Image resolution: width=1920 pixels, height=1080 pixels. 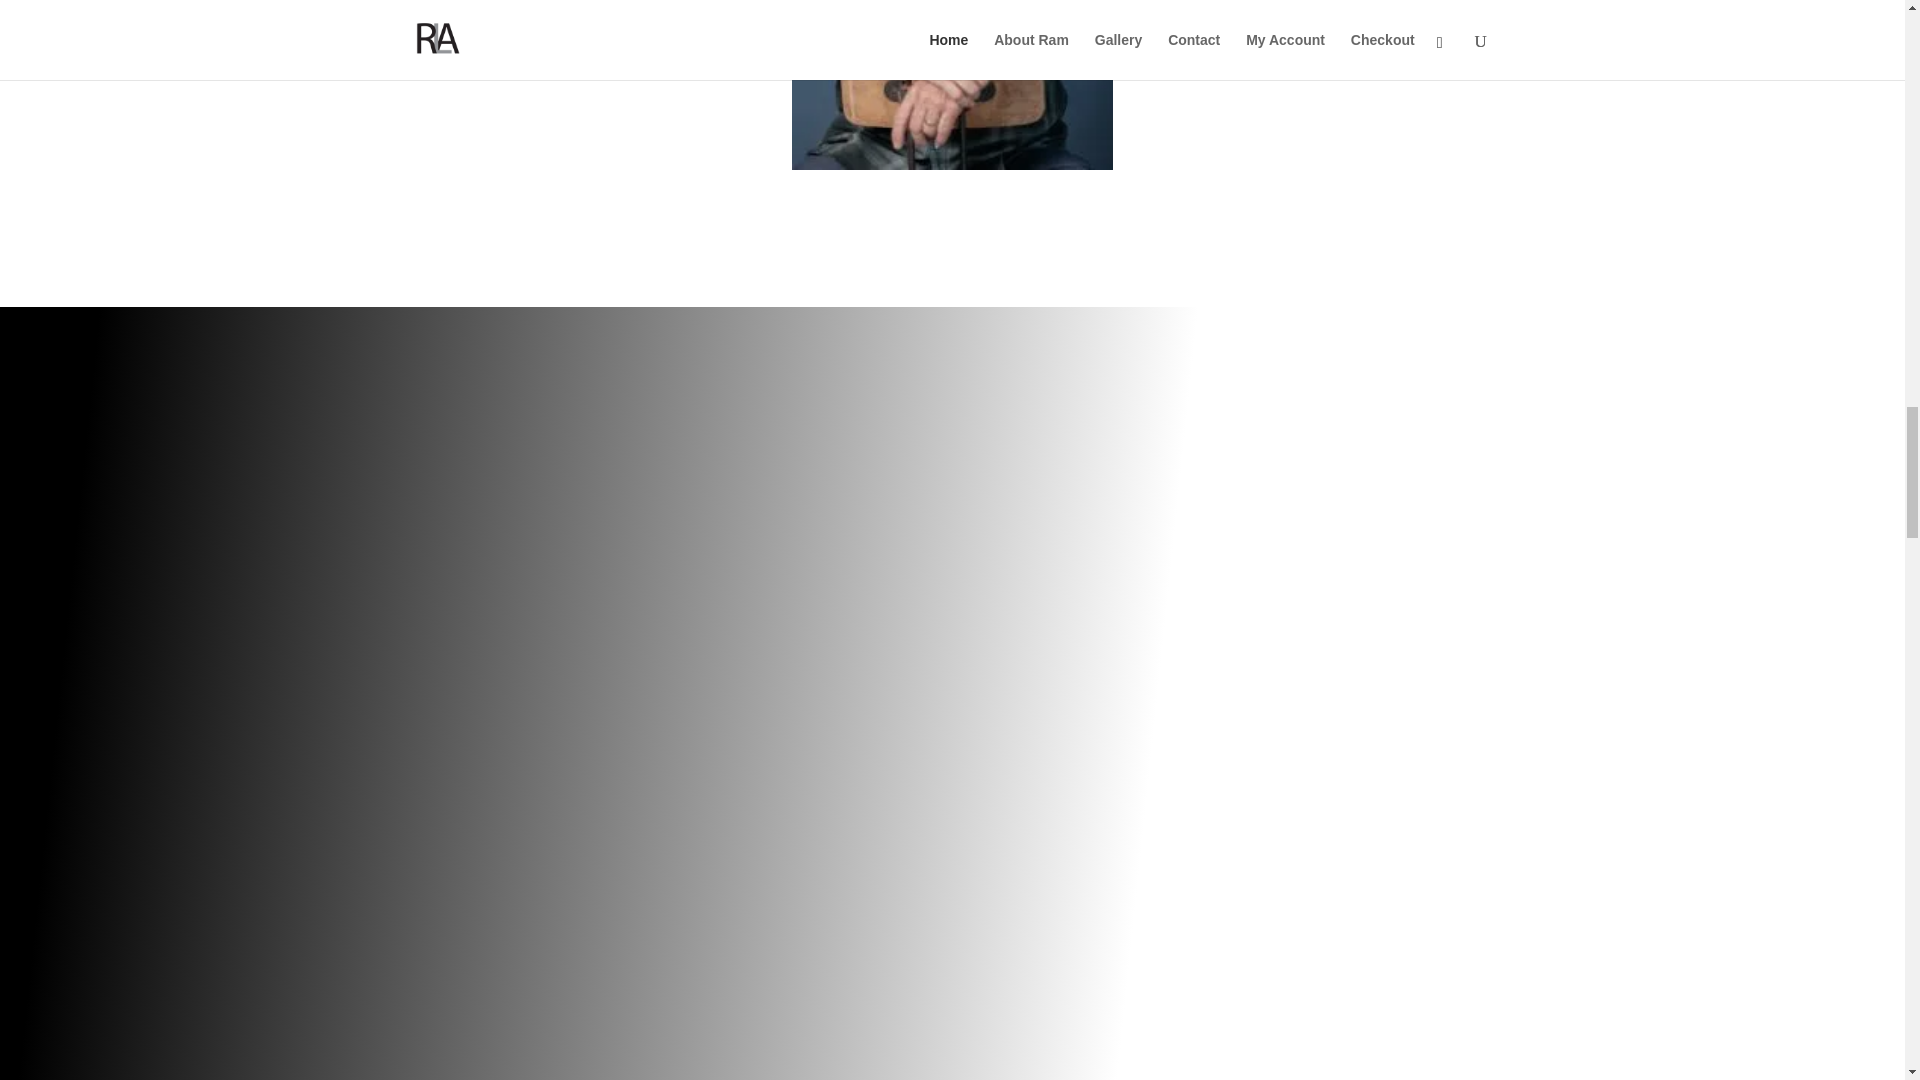 I want to click on Ram-Lee-Art-Tattoo1110, so click(x=951, y=84).